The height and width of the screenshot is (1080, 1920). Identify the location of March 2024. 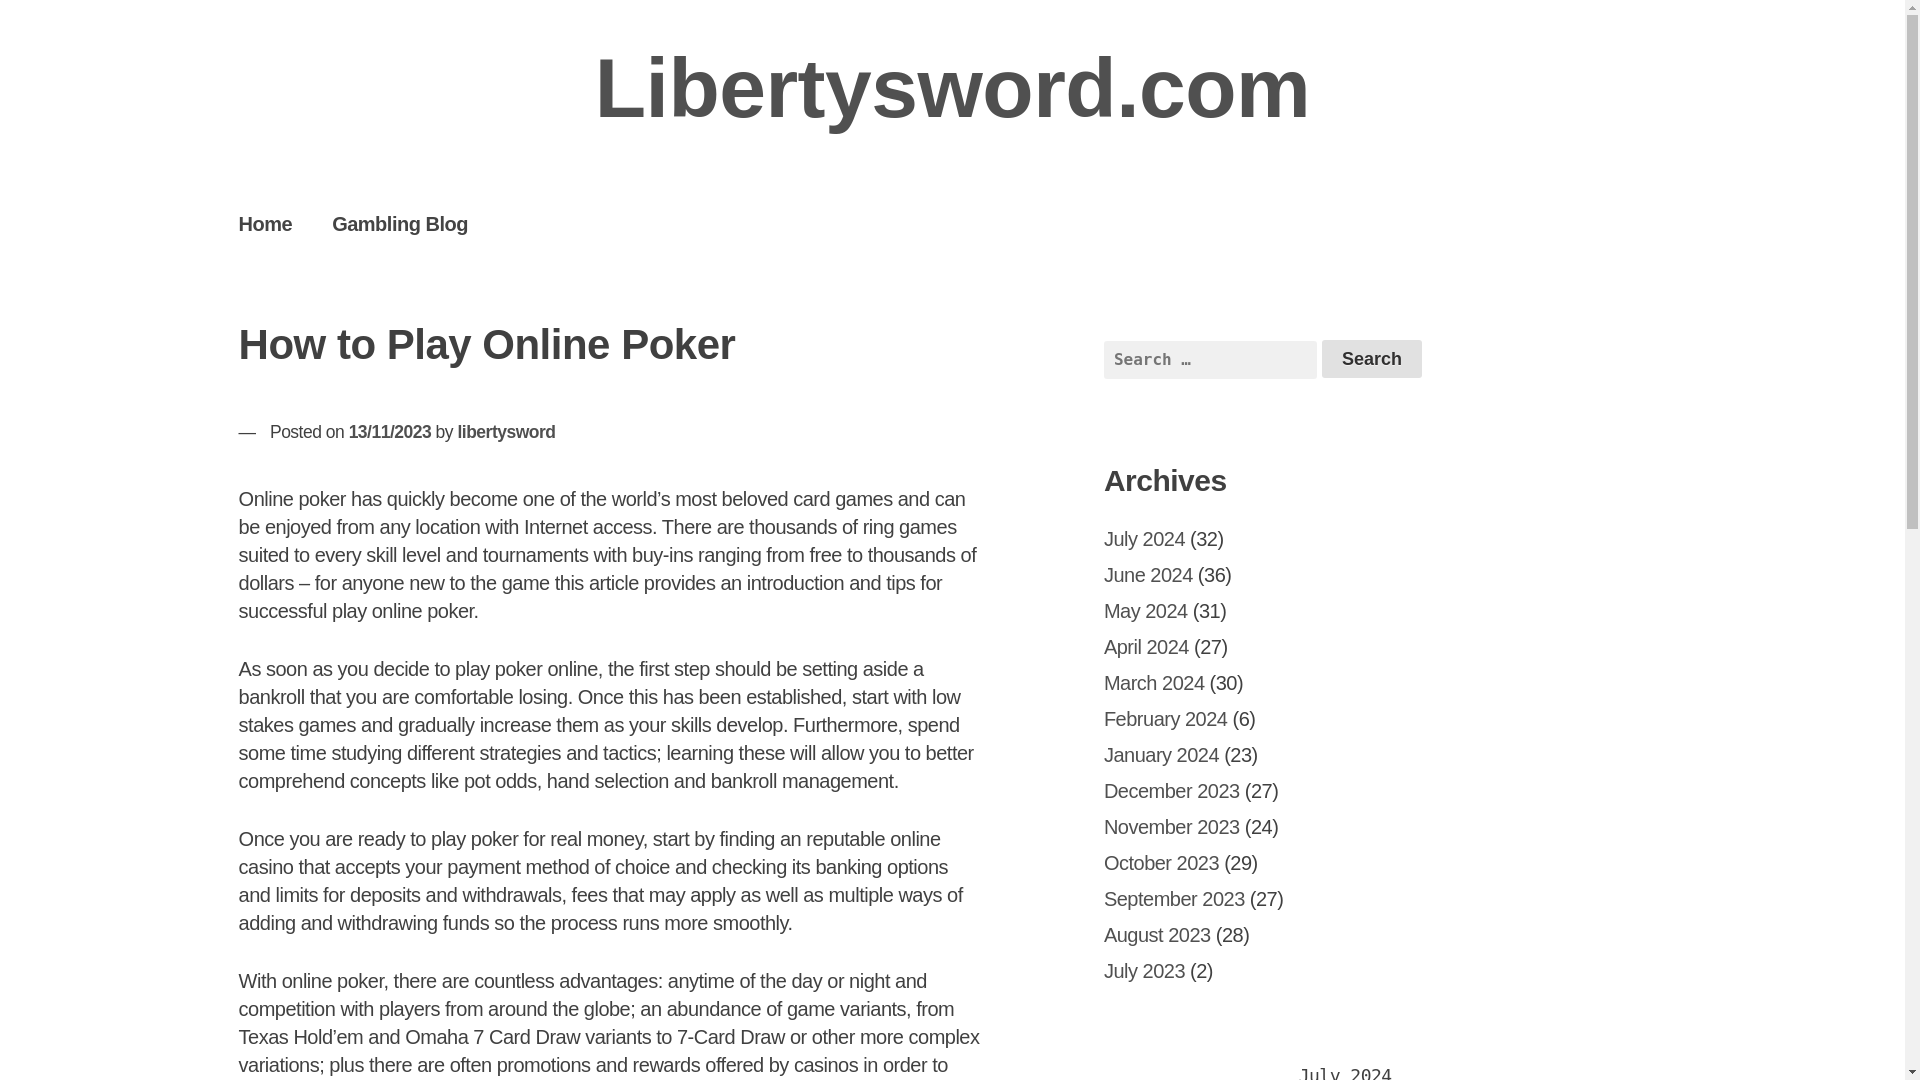
(1154, 682).